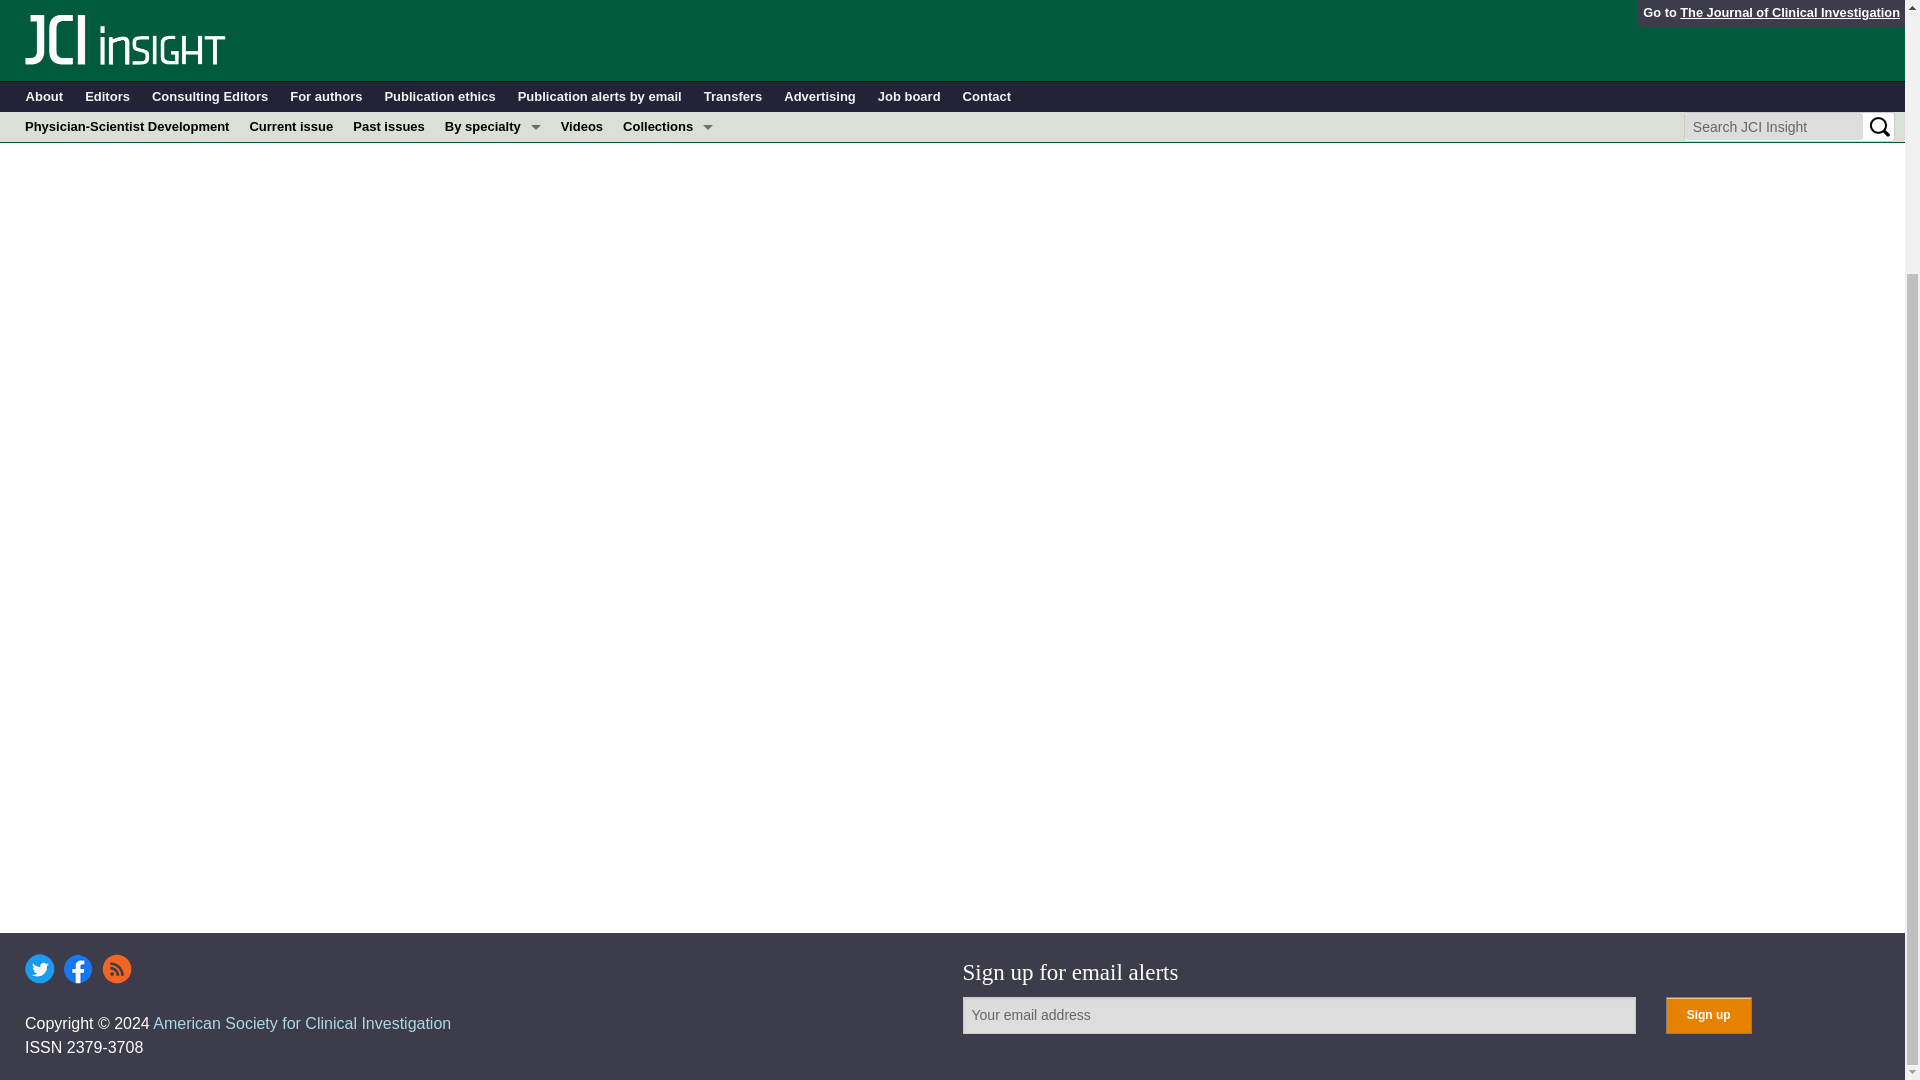 The width and height of the screenshot is (1920, 1080). I want to click on Facebook, so click(78, 968).